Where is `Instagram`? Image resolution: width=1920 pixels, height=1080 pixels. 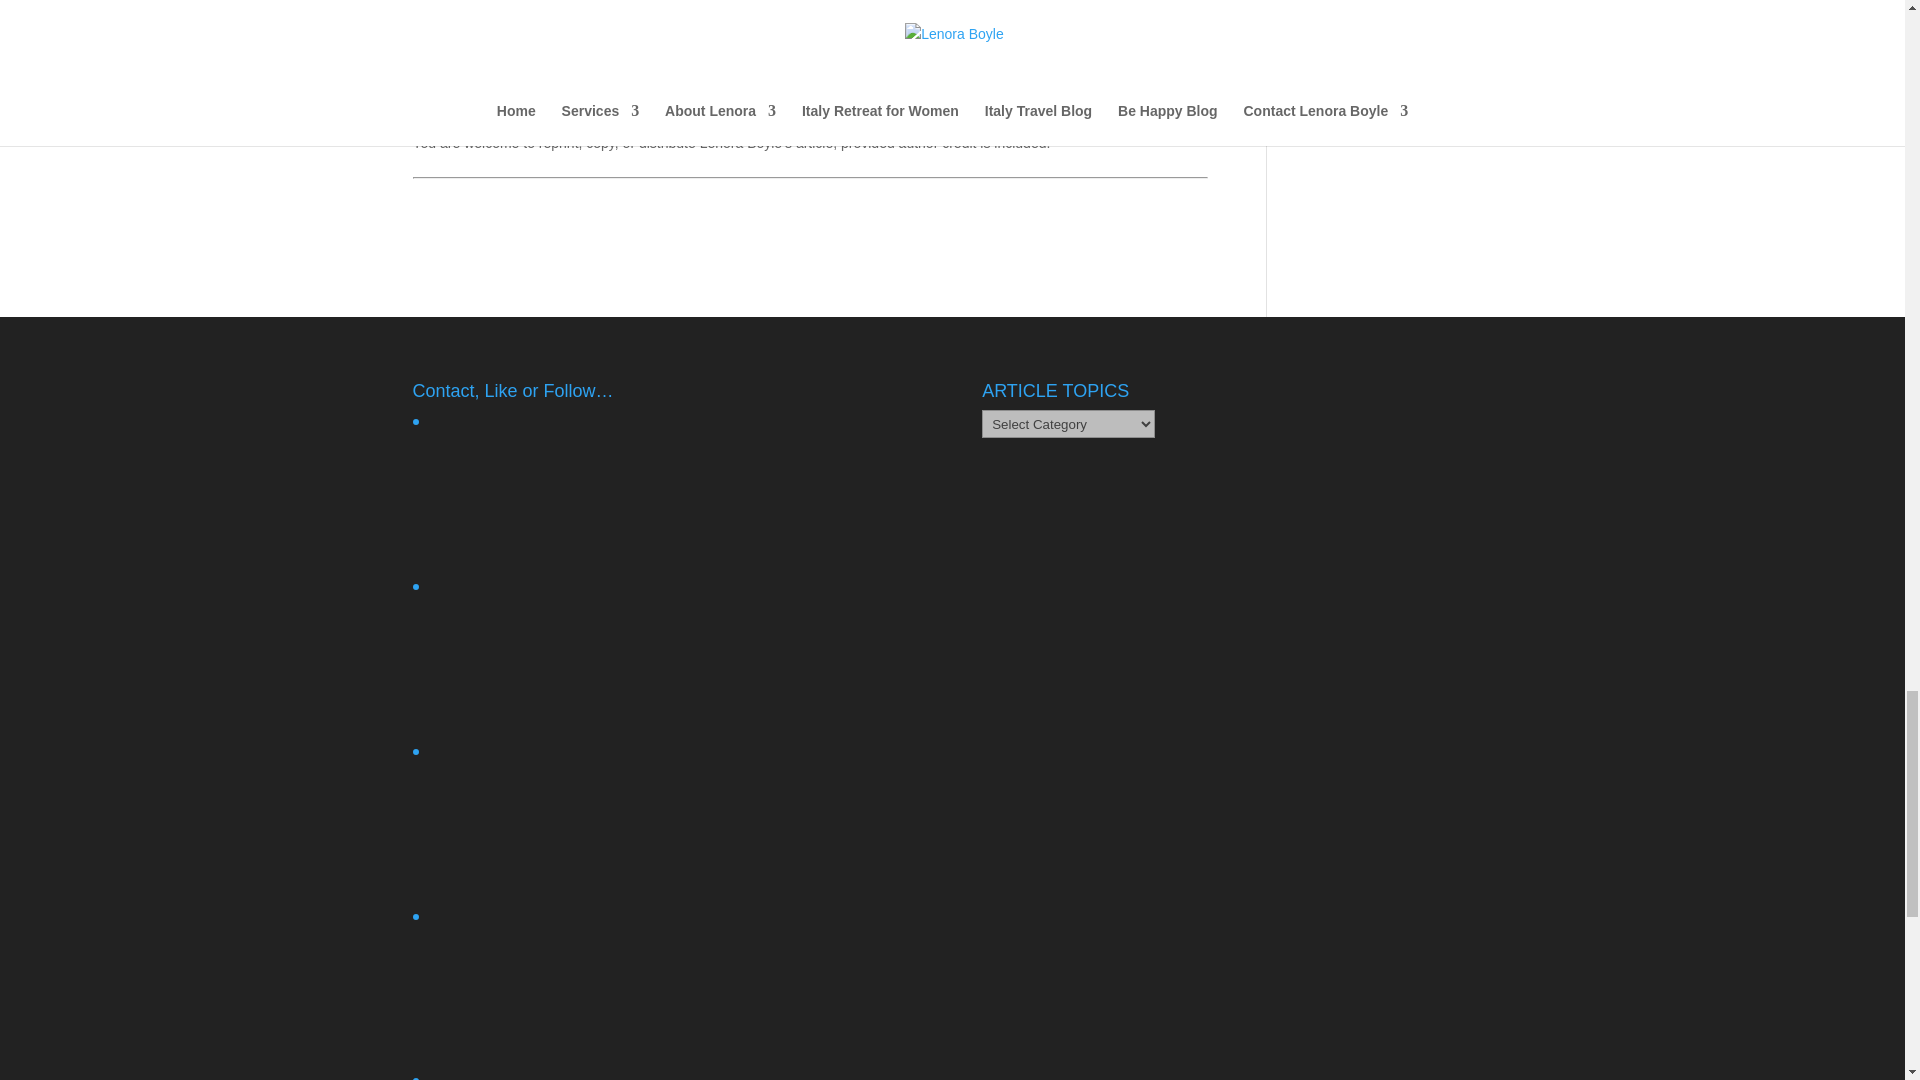
Instagram is located at coordinates (576, 814).